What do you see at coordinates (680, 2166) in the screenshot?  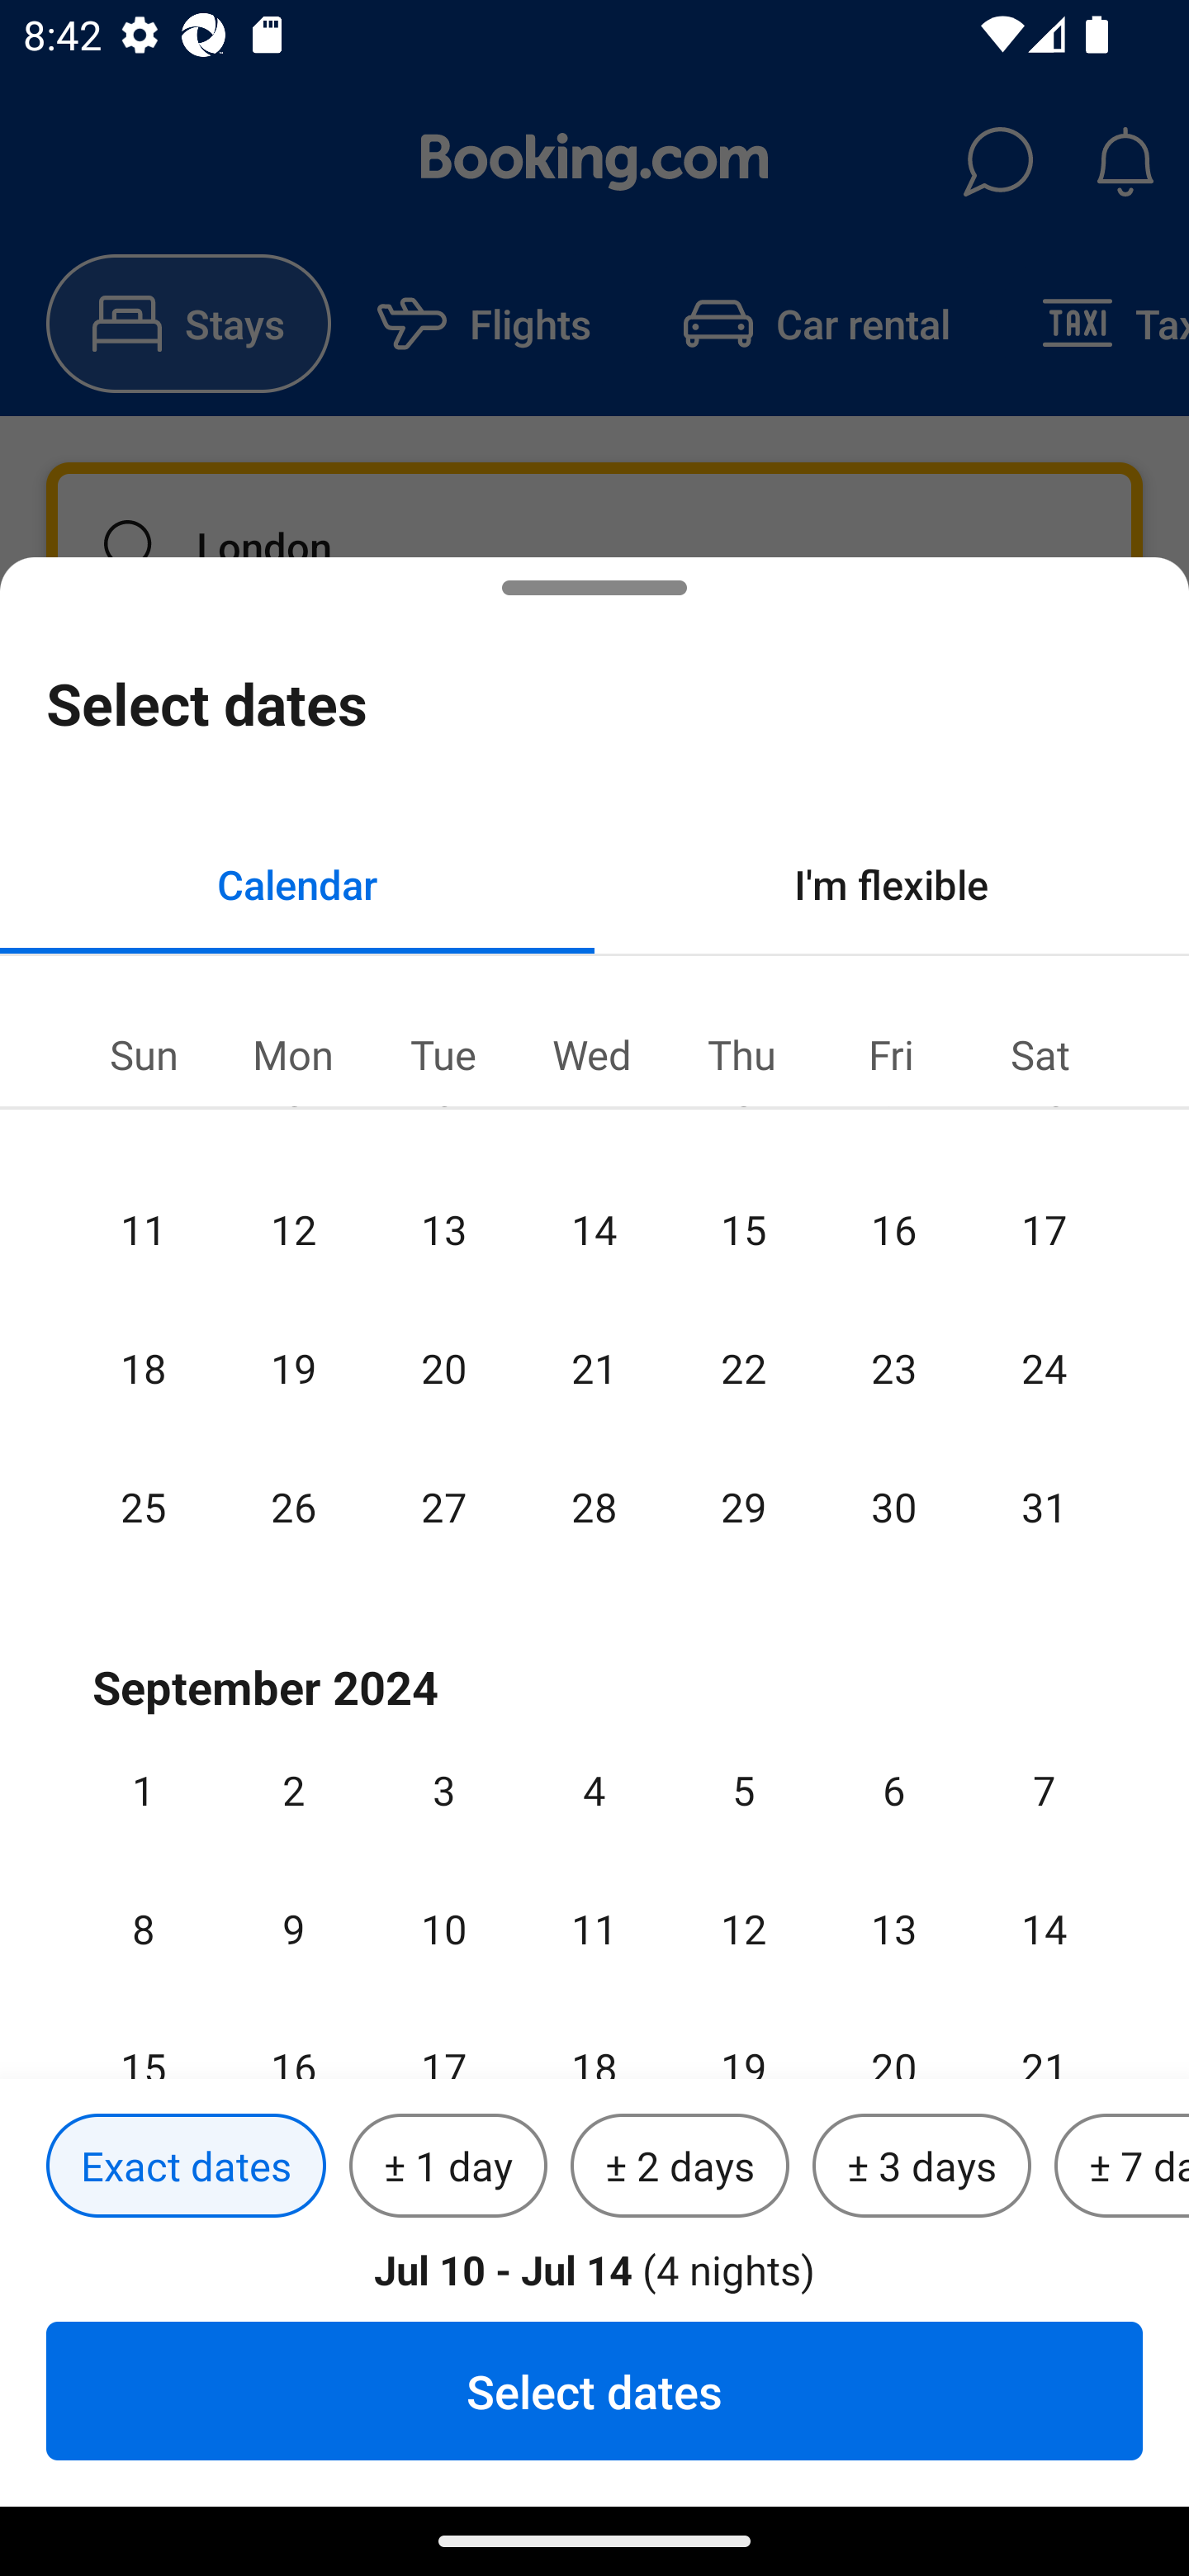 I see `± 2 days` at bounding box center [680, 2166].